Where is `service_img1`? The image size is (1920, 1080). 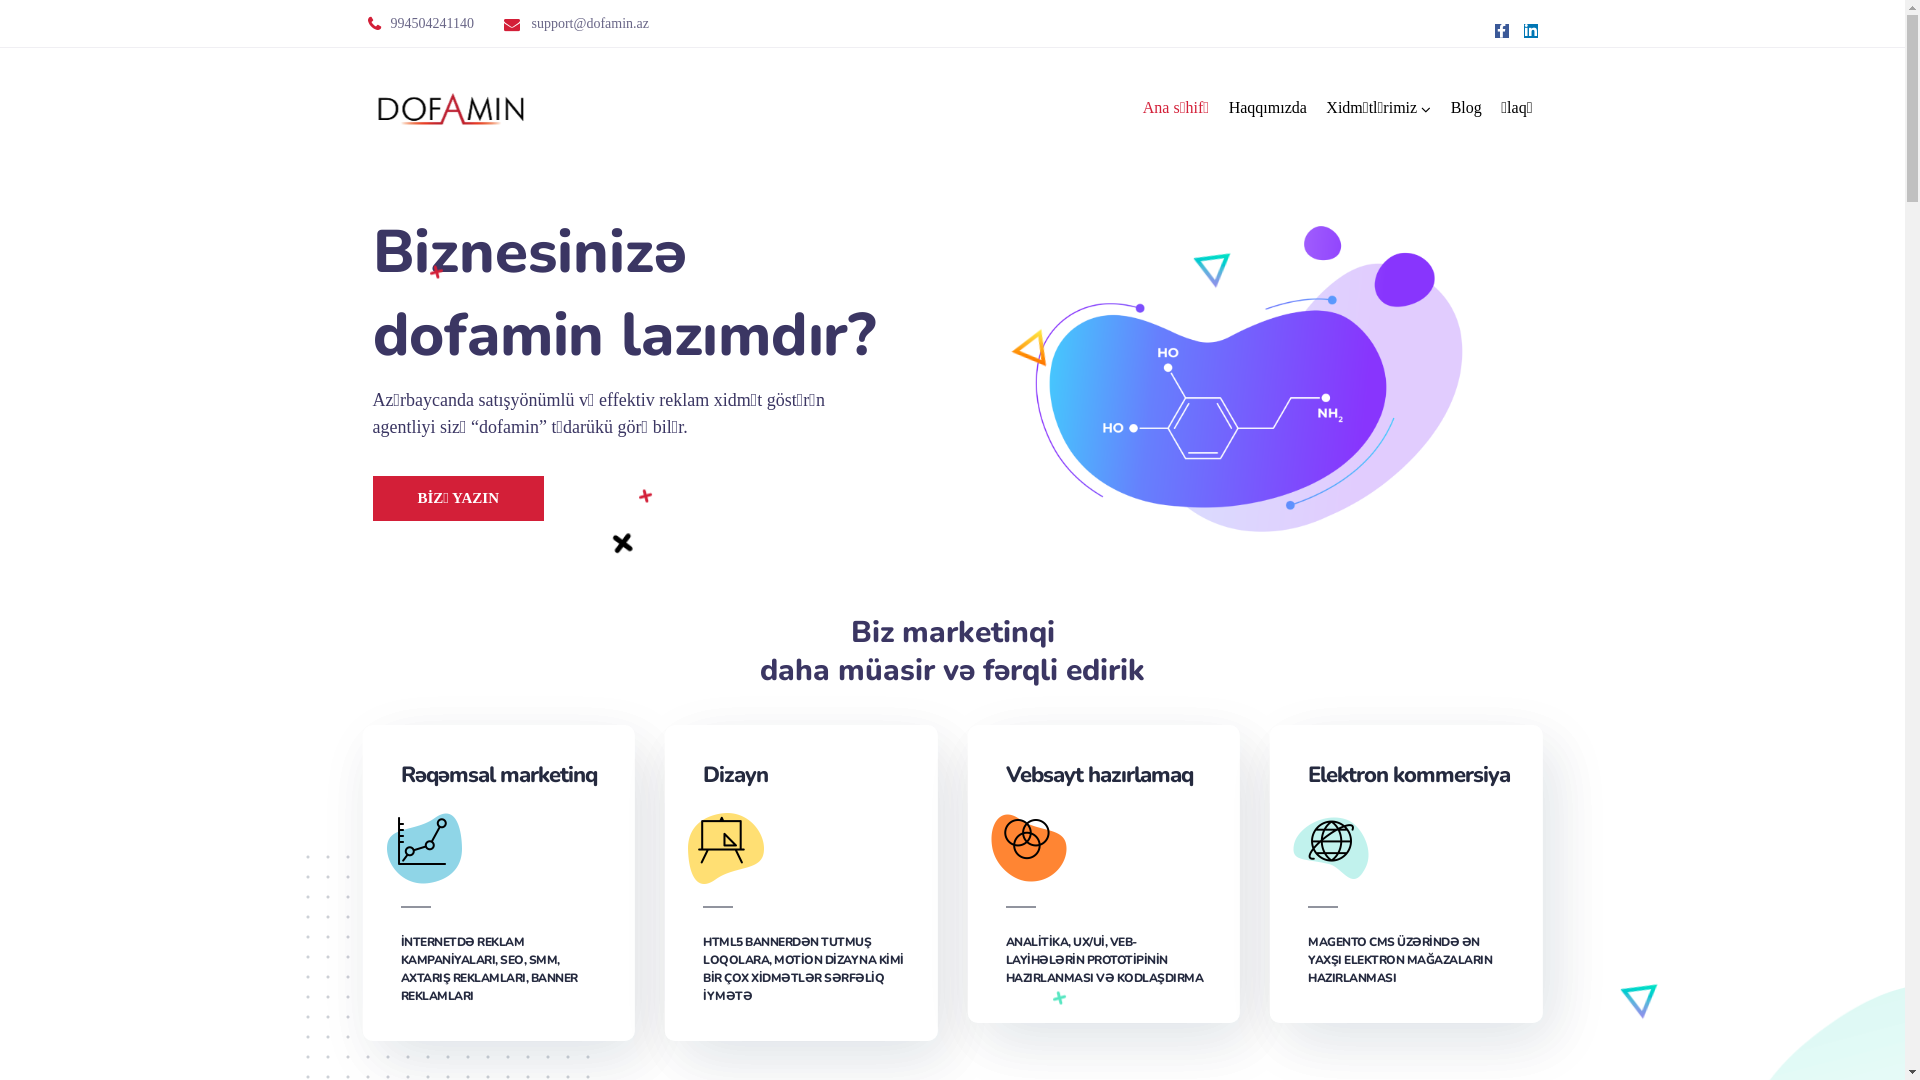
service_img1 is located at coordinates (424, 848).